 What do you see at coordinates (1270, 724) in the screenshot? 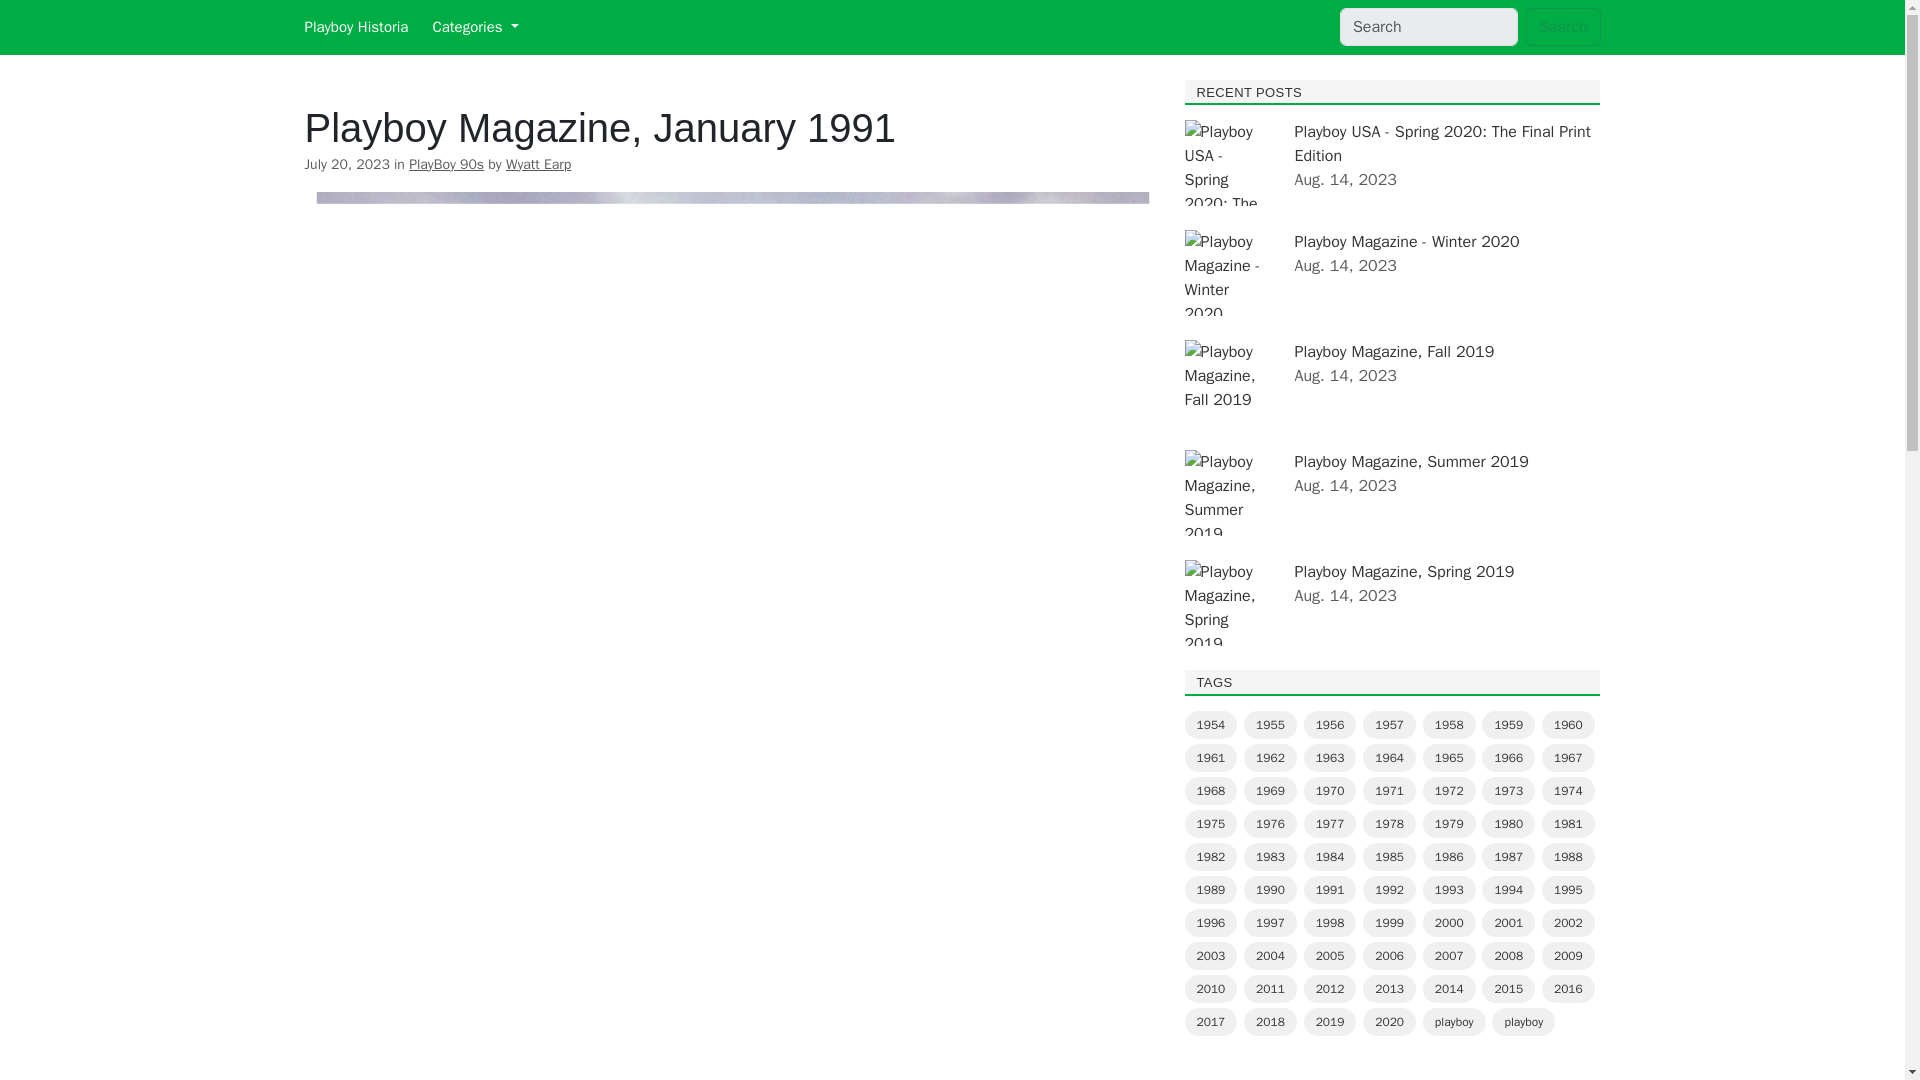
I see `1955` at bounding box center [1270, 724].